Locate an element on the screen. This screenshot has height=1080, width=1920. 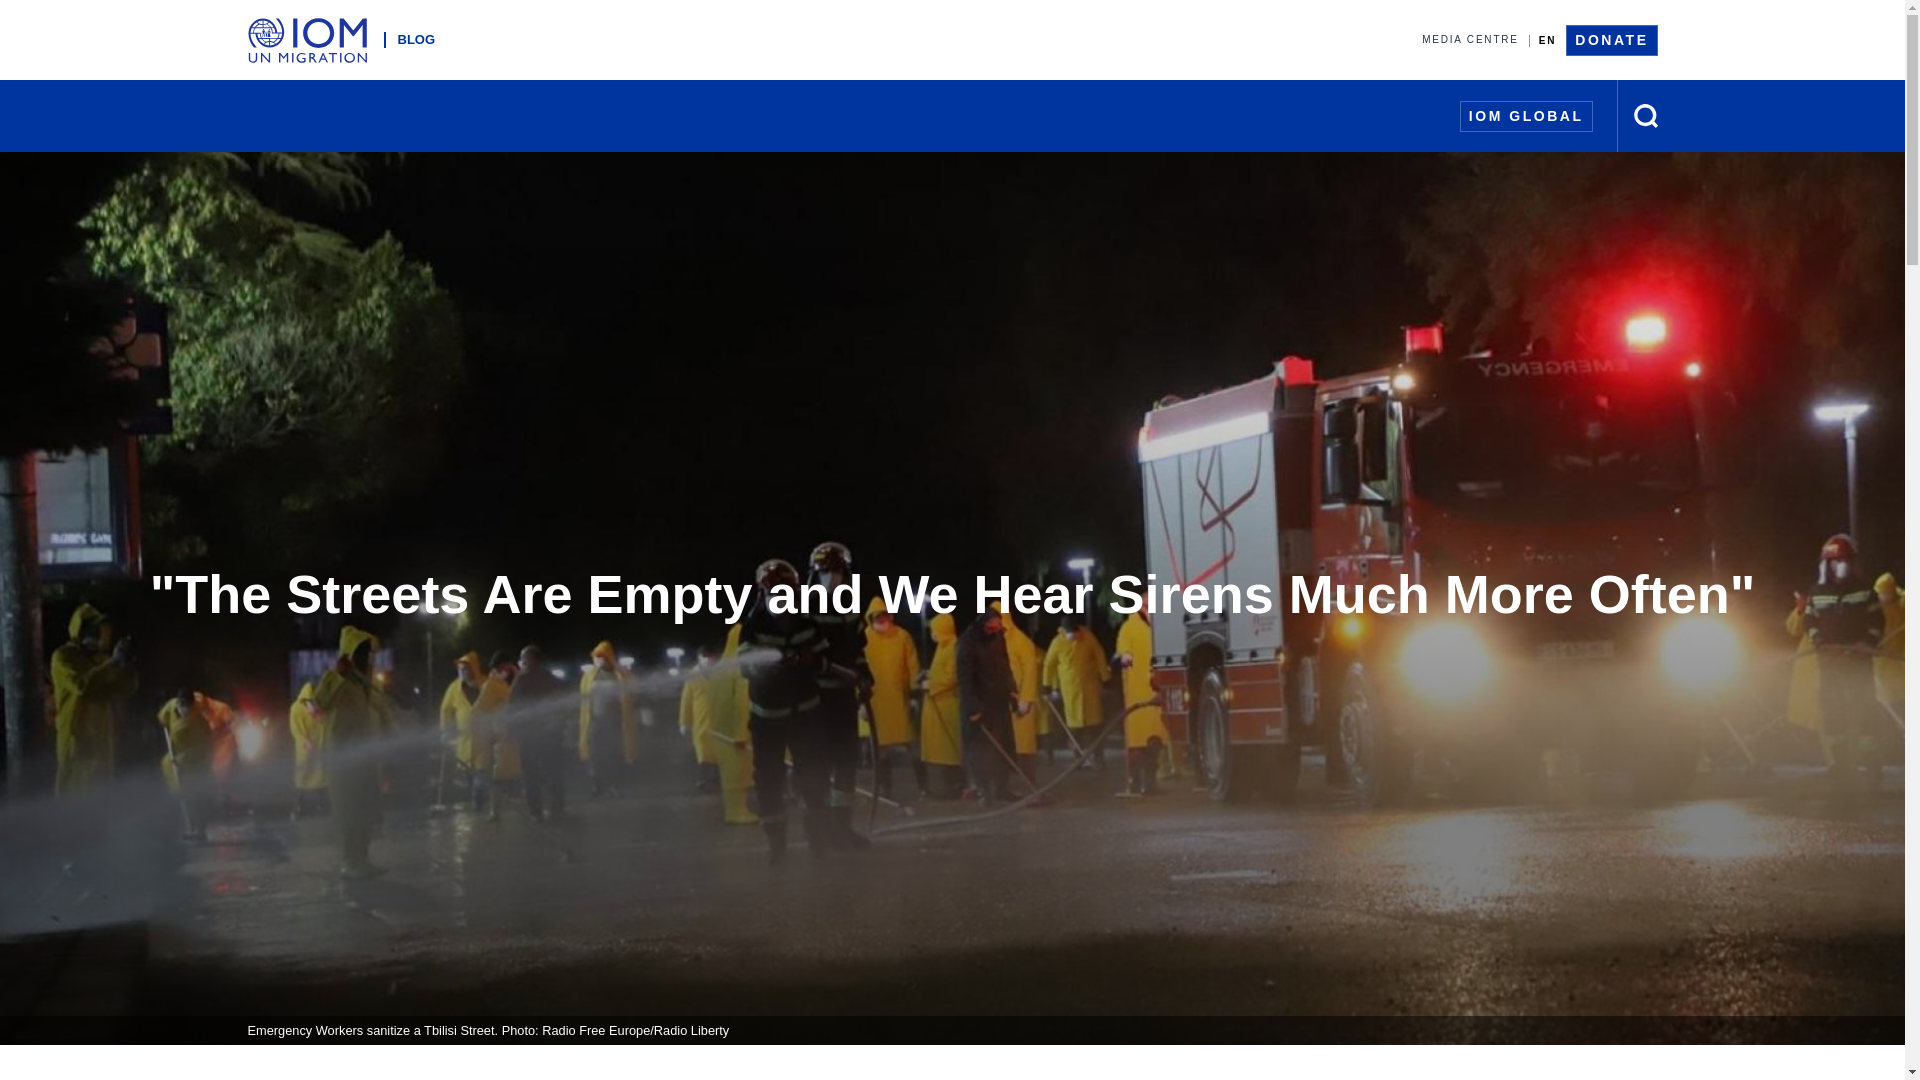
IOM GLOBAL is located at coordinates (1526, 115).